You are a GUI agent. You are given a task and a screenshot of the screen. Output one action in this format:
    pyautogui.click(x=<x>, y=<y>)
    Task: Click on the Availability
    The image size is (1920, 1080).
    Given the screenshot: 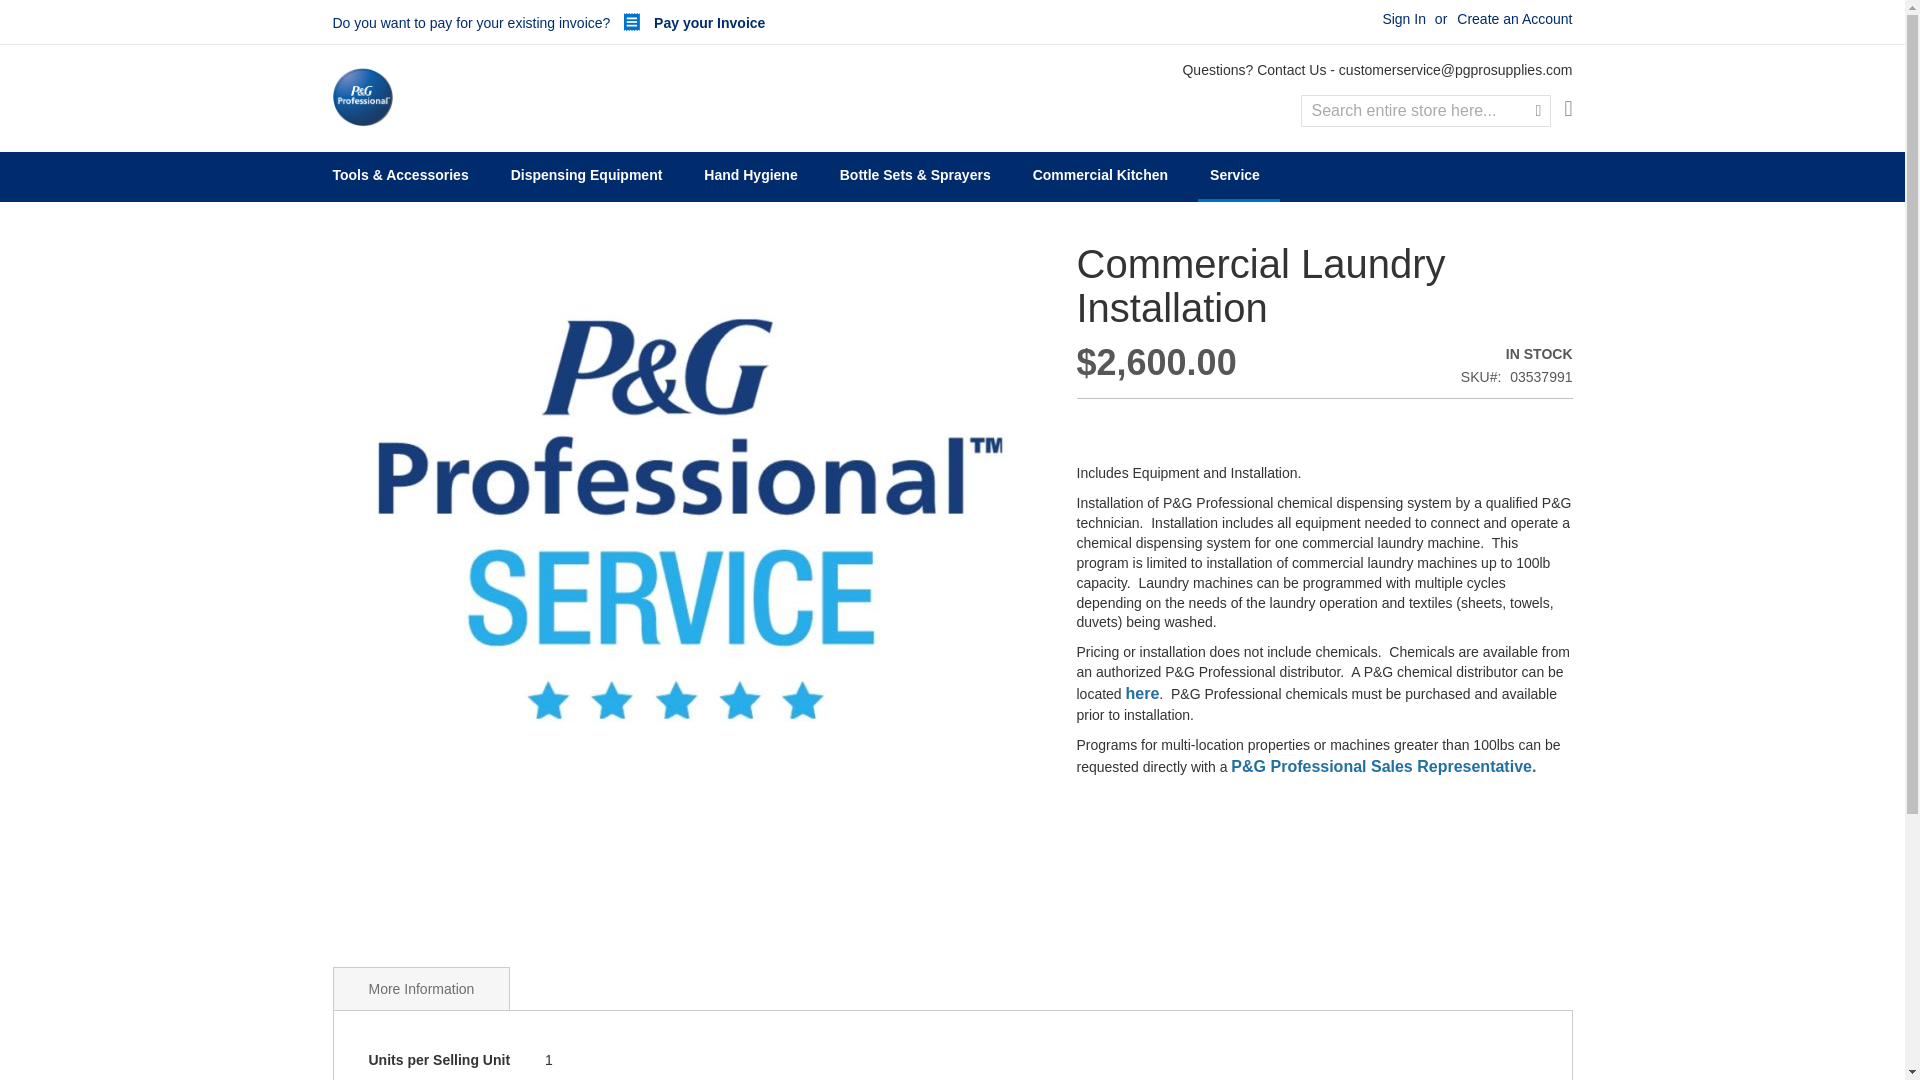 What is the action you would take?
    pyautogui.click(x=1516, y=354)
    